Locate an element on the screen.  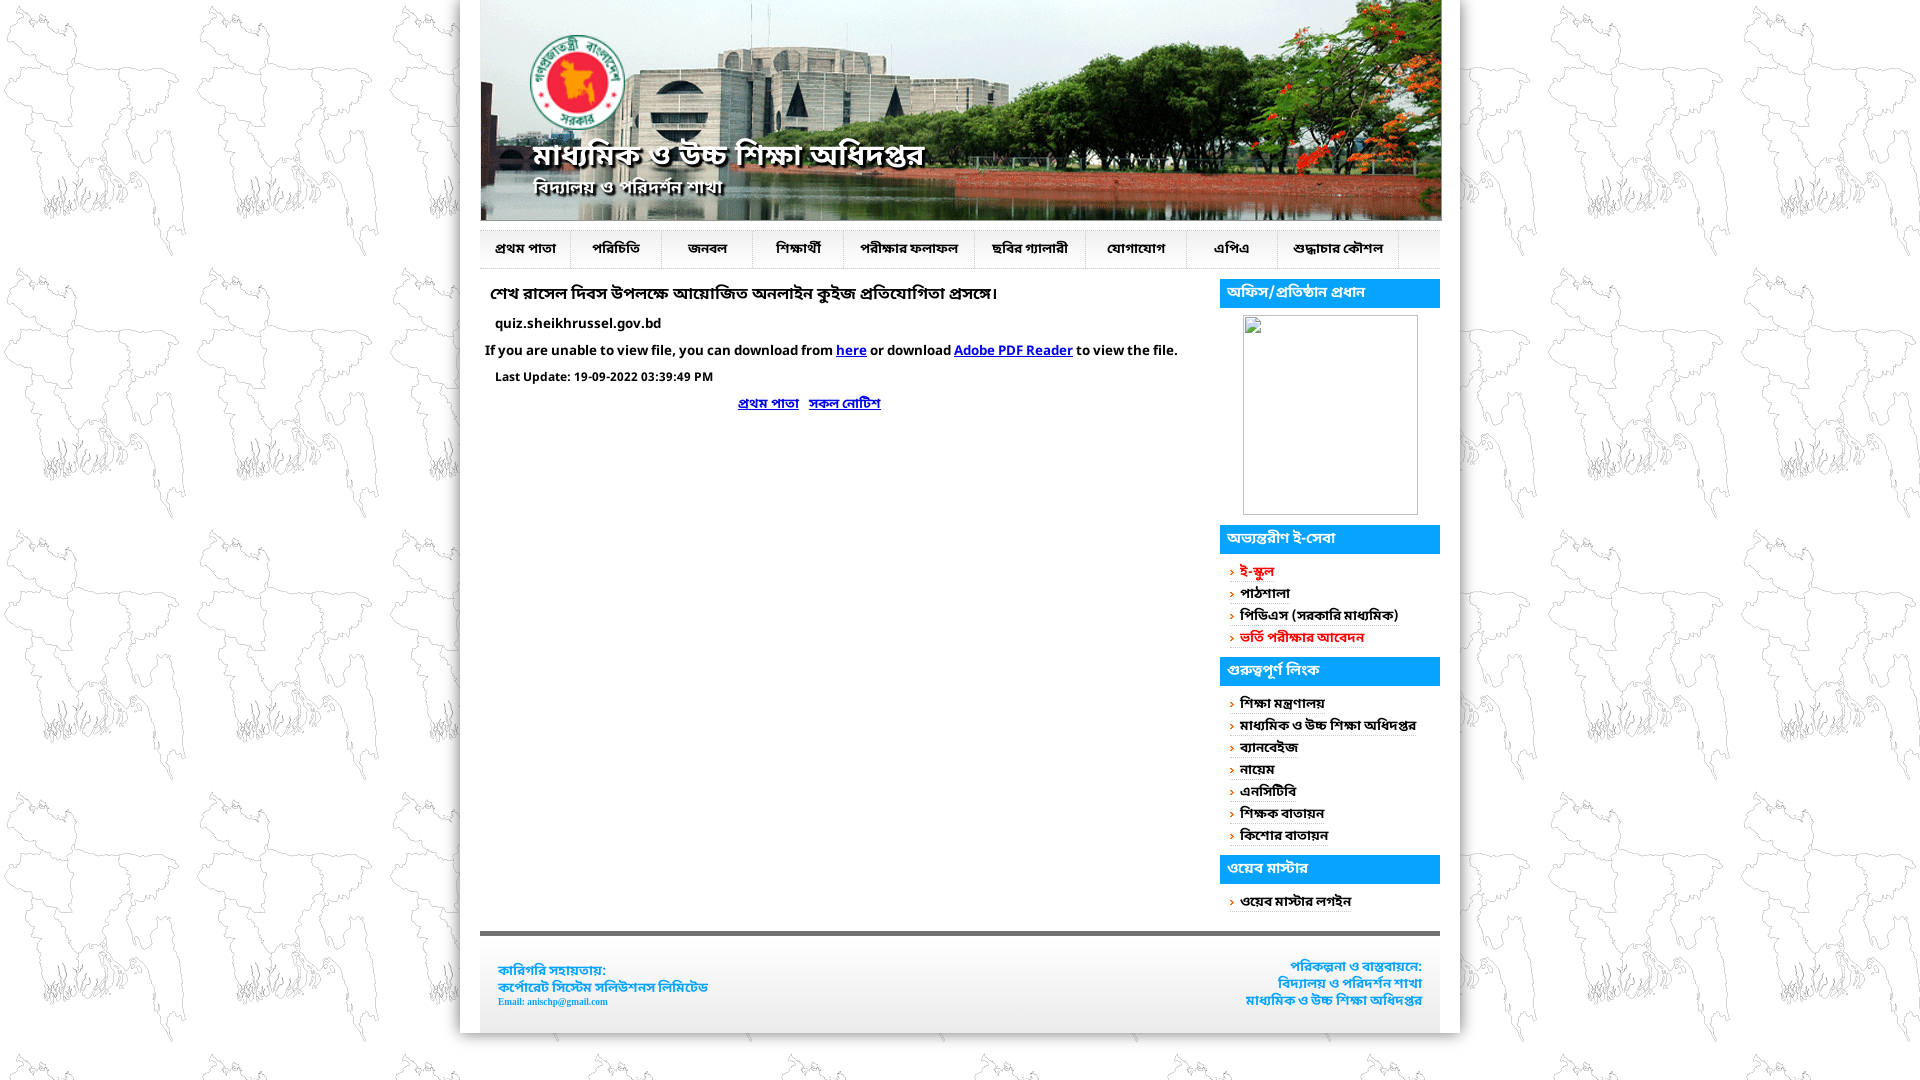
here is located at coordinates (852, 352).